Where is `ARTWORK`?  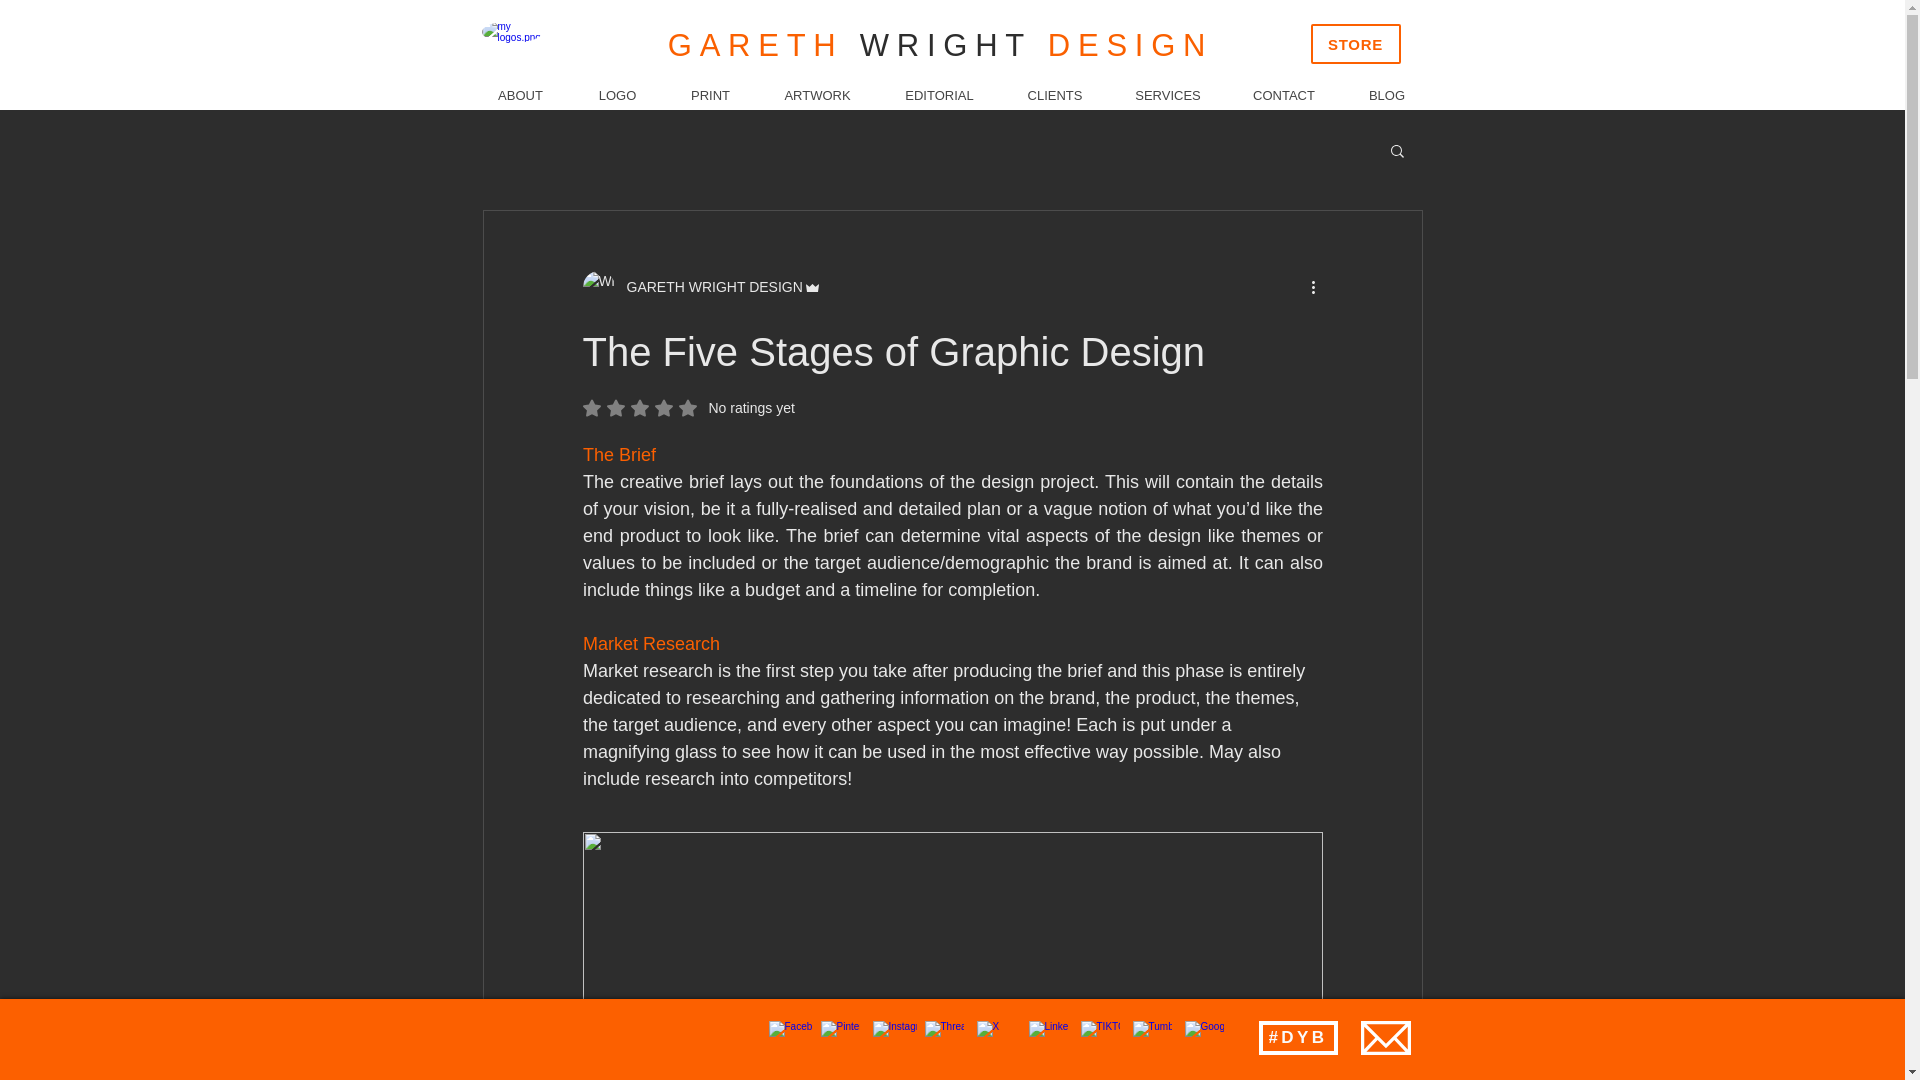
ARTWORK is located at coordinates (816, 96).